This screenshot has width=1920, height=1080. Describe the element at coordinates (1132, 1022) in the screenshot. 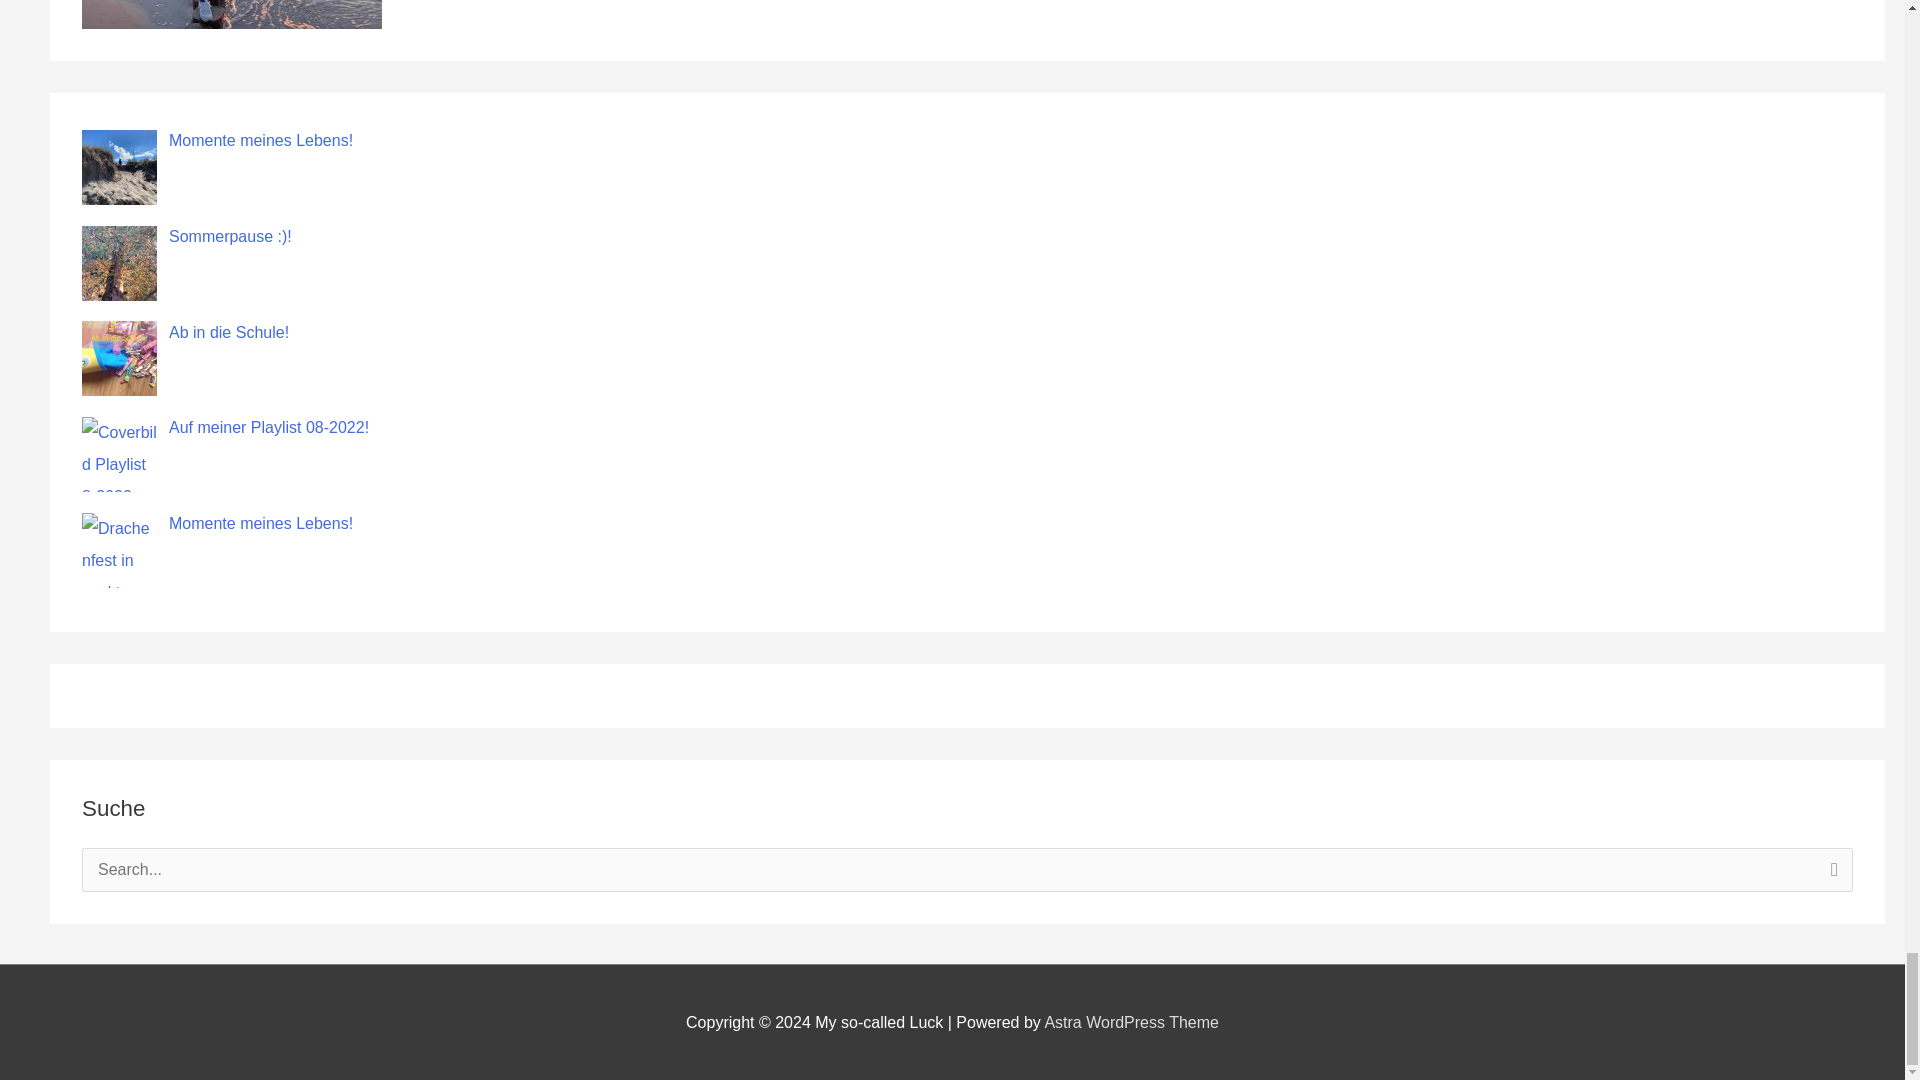

I see `Astra WordPress Theme` at that location.